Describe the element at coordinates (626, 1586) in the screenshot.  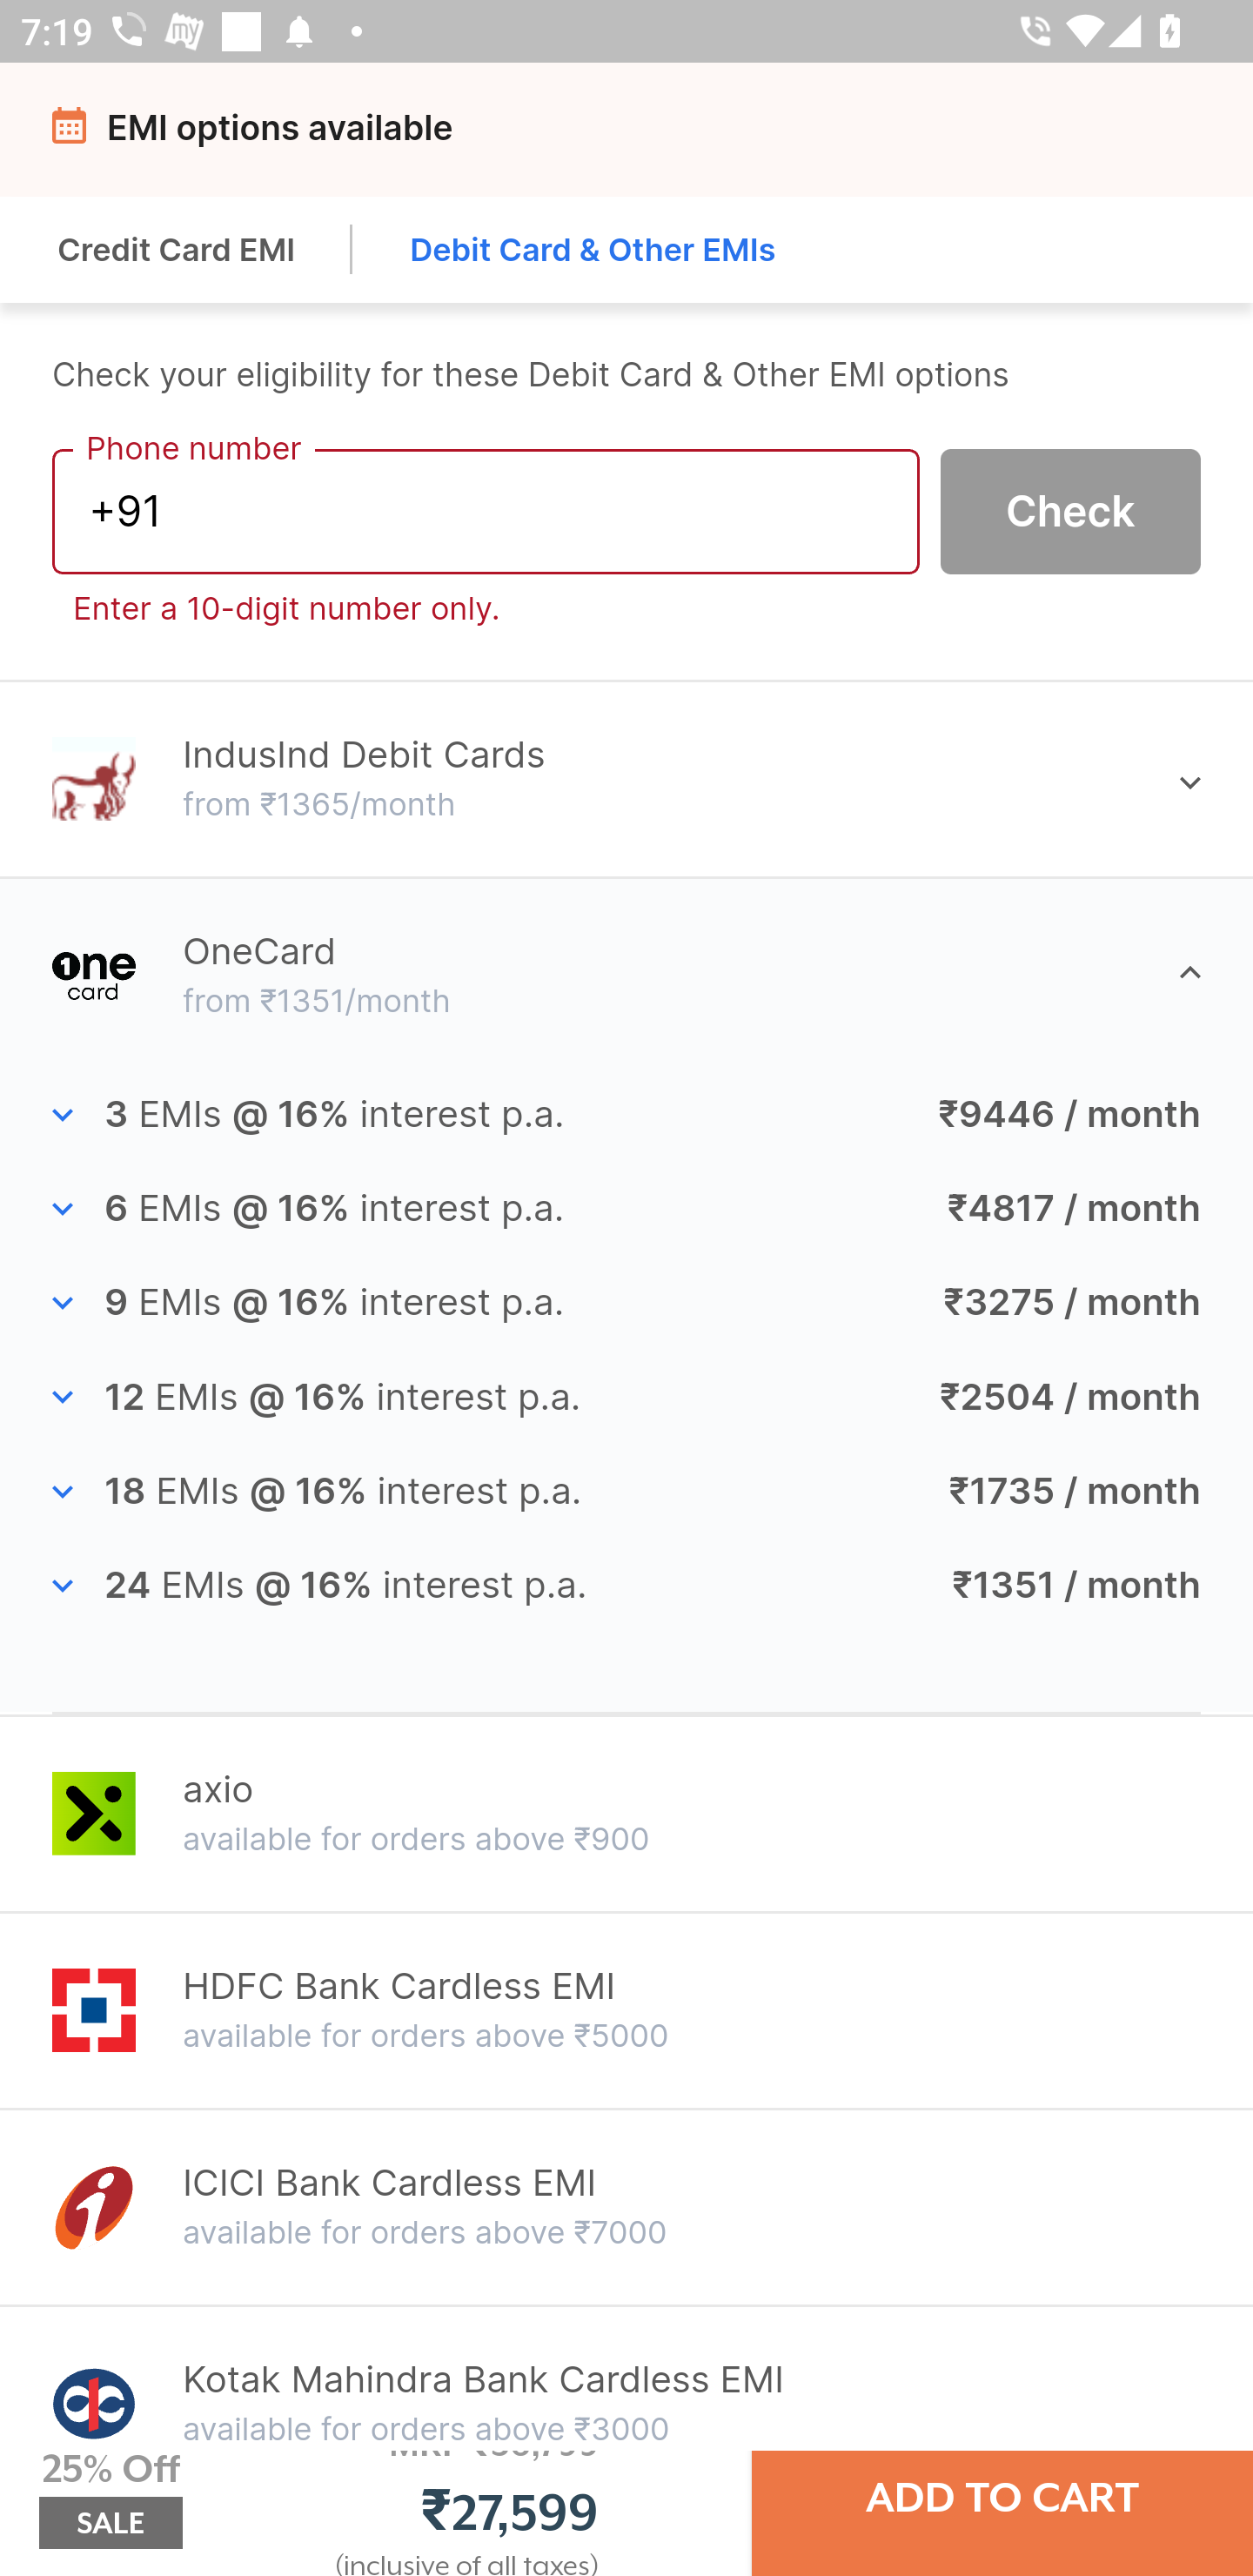
I see `24 EMIs @ 16% interest p.a. ₹1351 / month` at that location.